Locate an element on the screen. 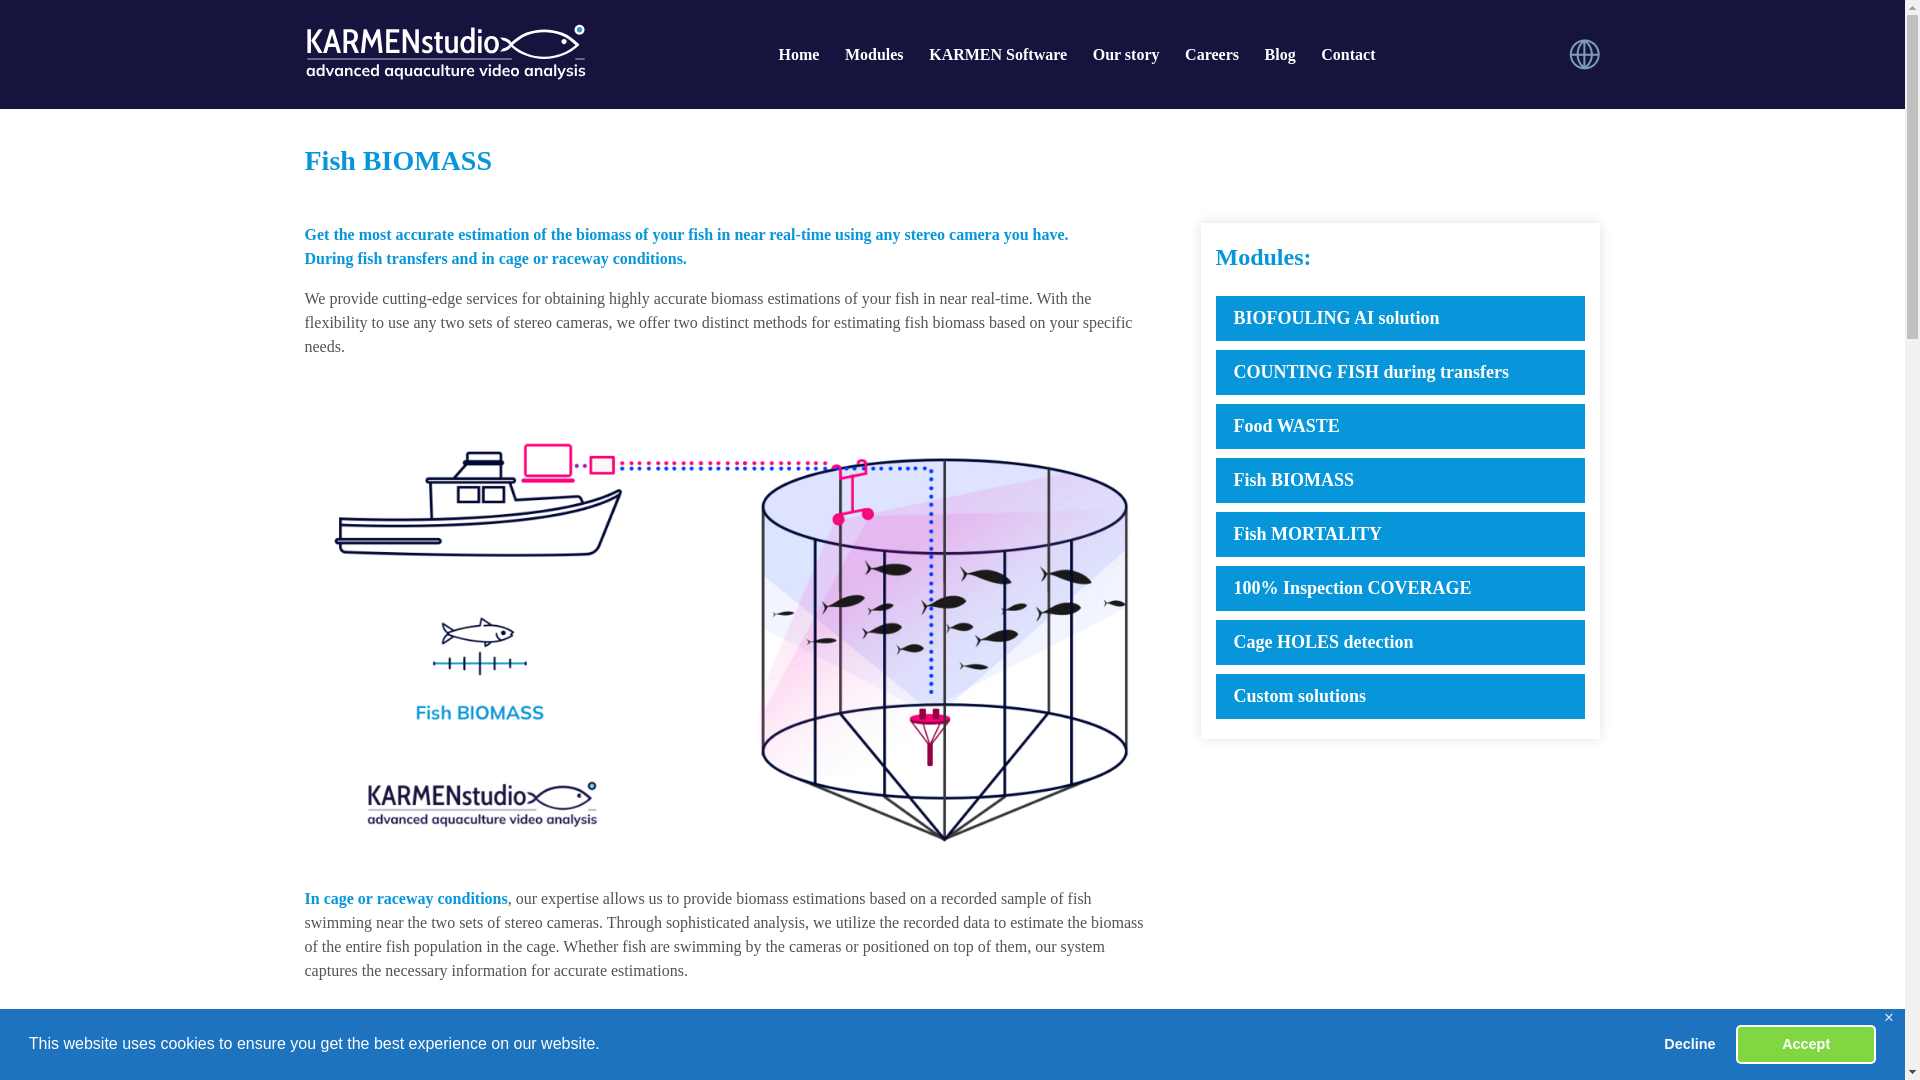 This screenshot has height=1080, width=1920. KARMENstudio is located at coordinates (444, 52).